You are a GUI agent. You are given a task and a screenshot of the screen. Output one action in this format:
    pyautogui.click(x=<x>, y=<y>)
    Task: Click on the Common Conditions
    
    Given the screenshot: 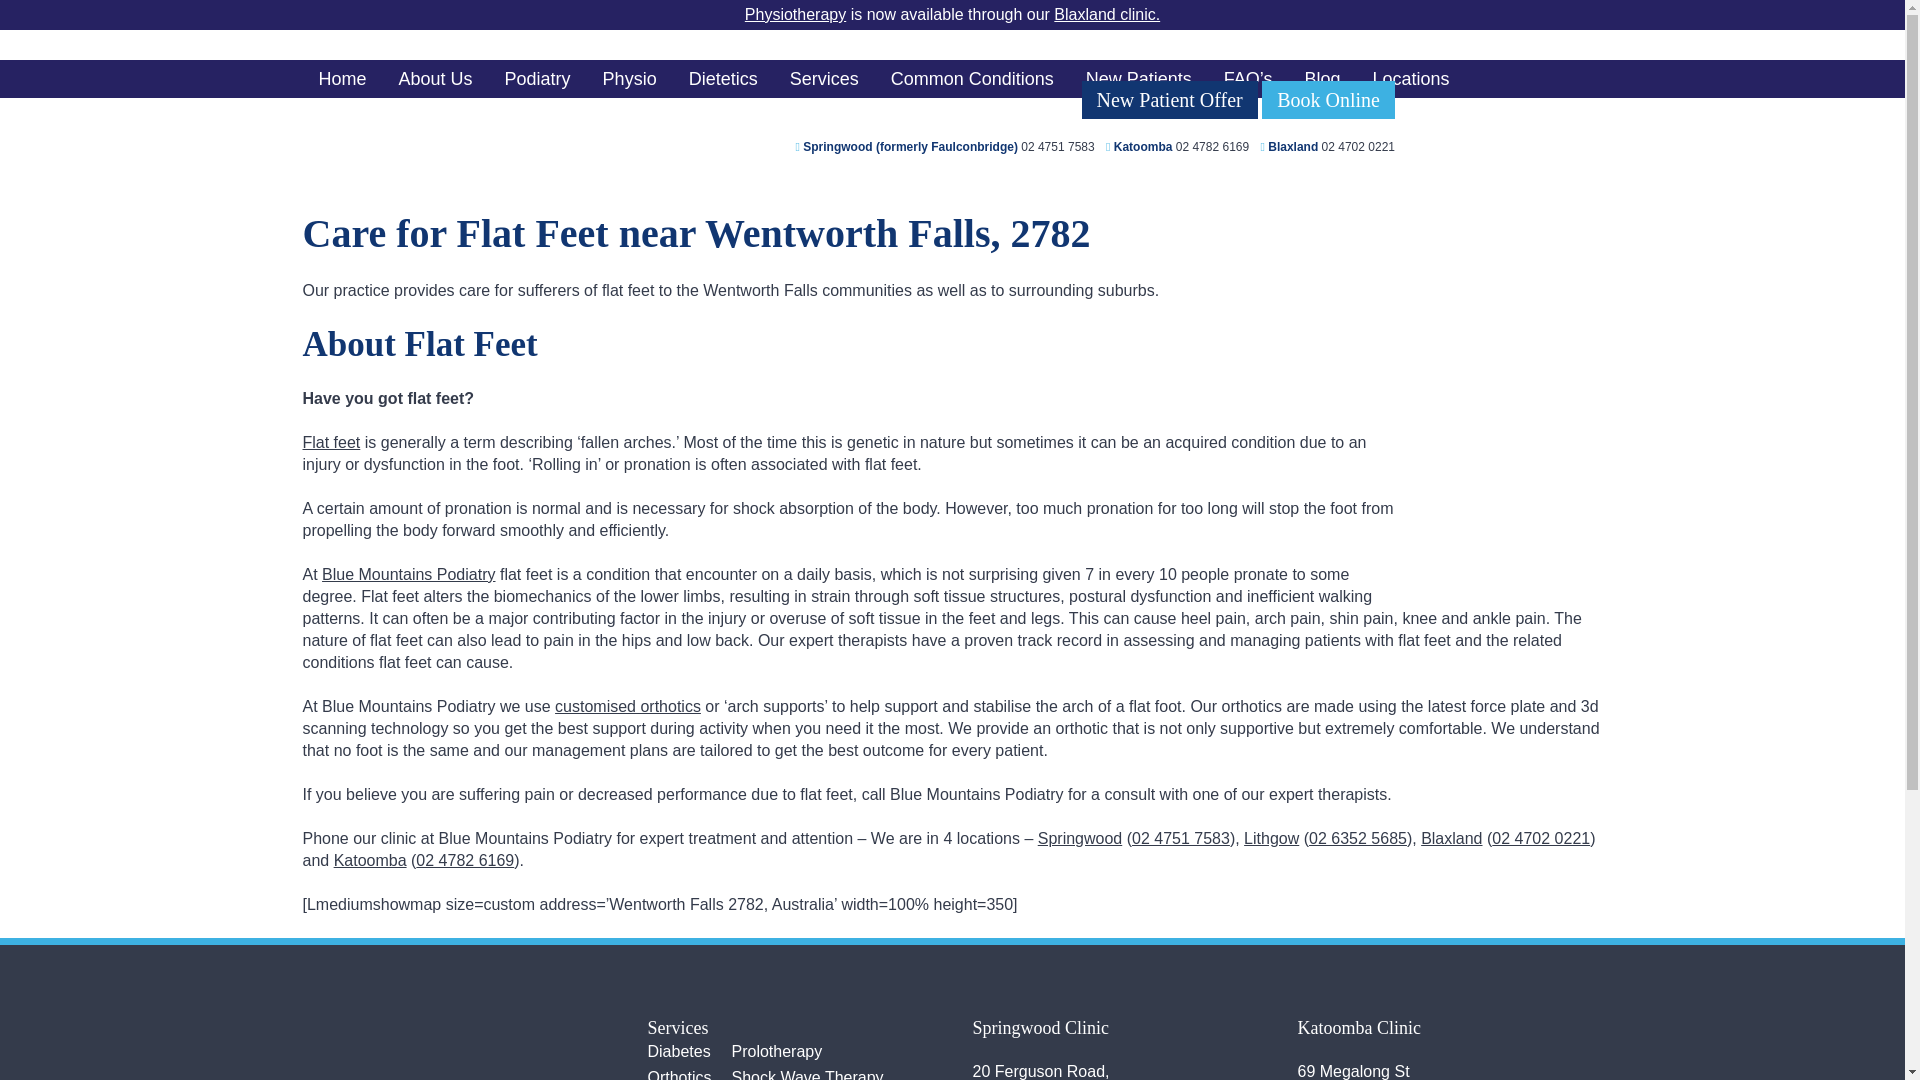 What is the action you would take?
    pyautogui.click(x=972, y=79)
    